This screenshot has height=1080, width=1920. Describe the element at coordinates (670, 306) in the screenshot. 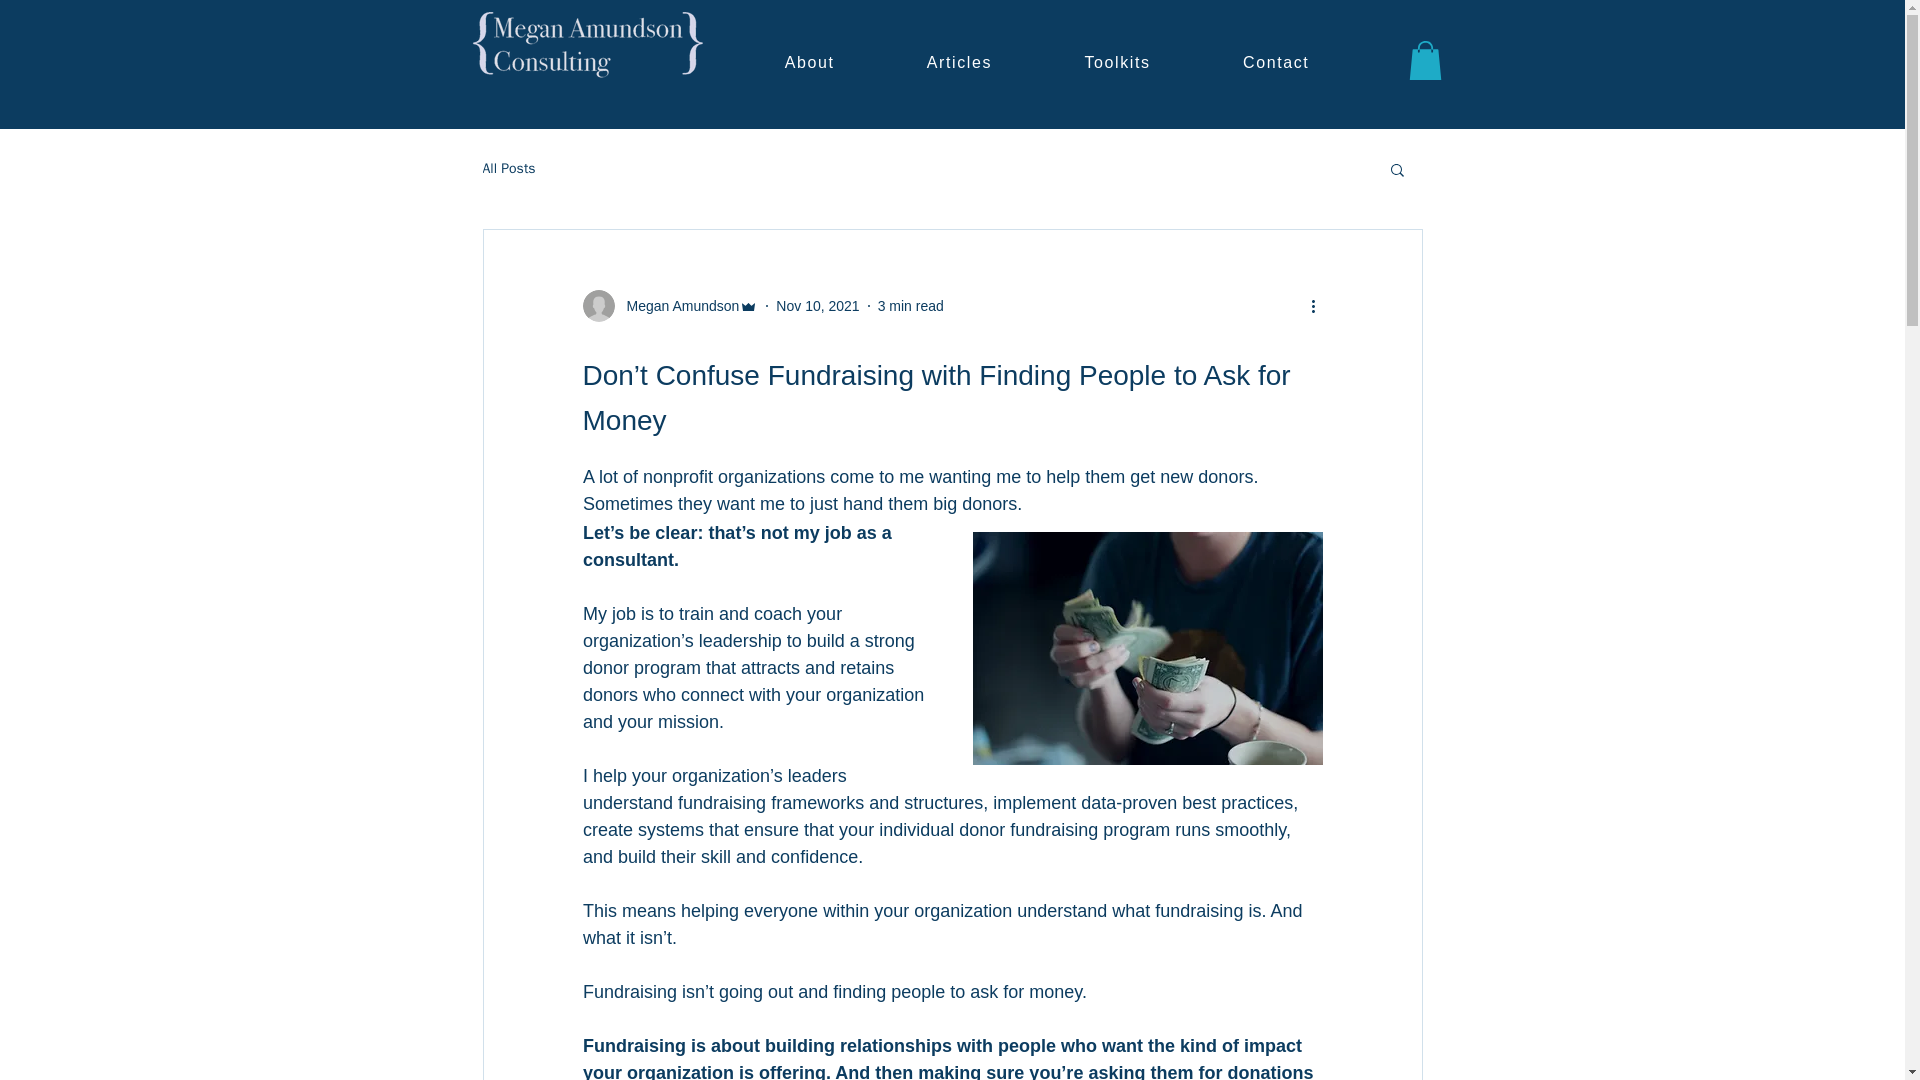

I see `Megan Amundson` at that location.